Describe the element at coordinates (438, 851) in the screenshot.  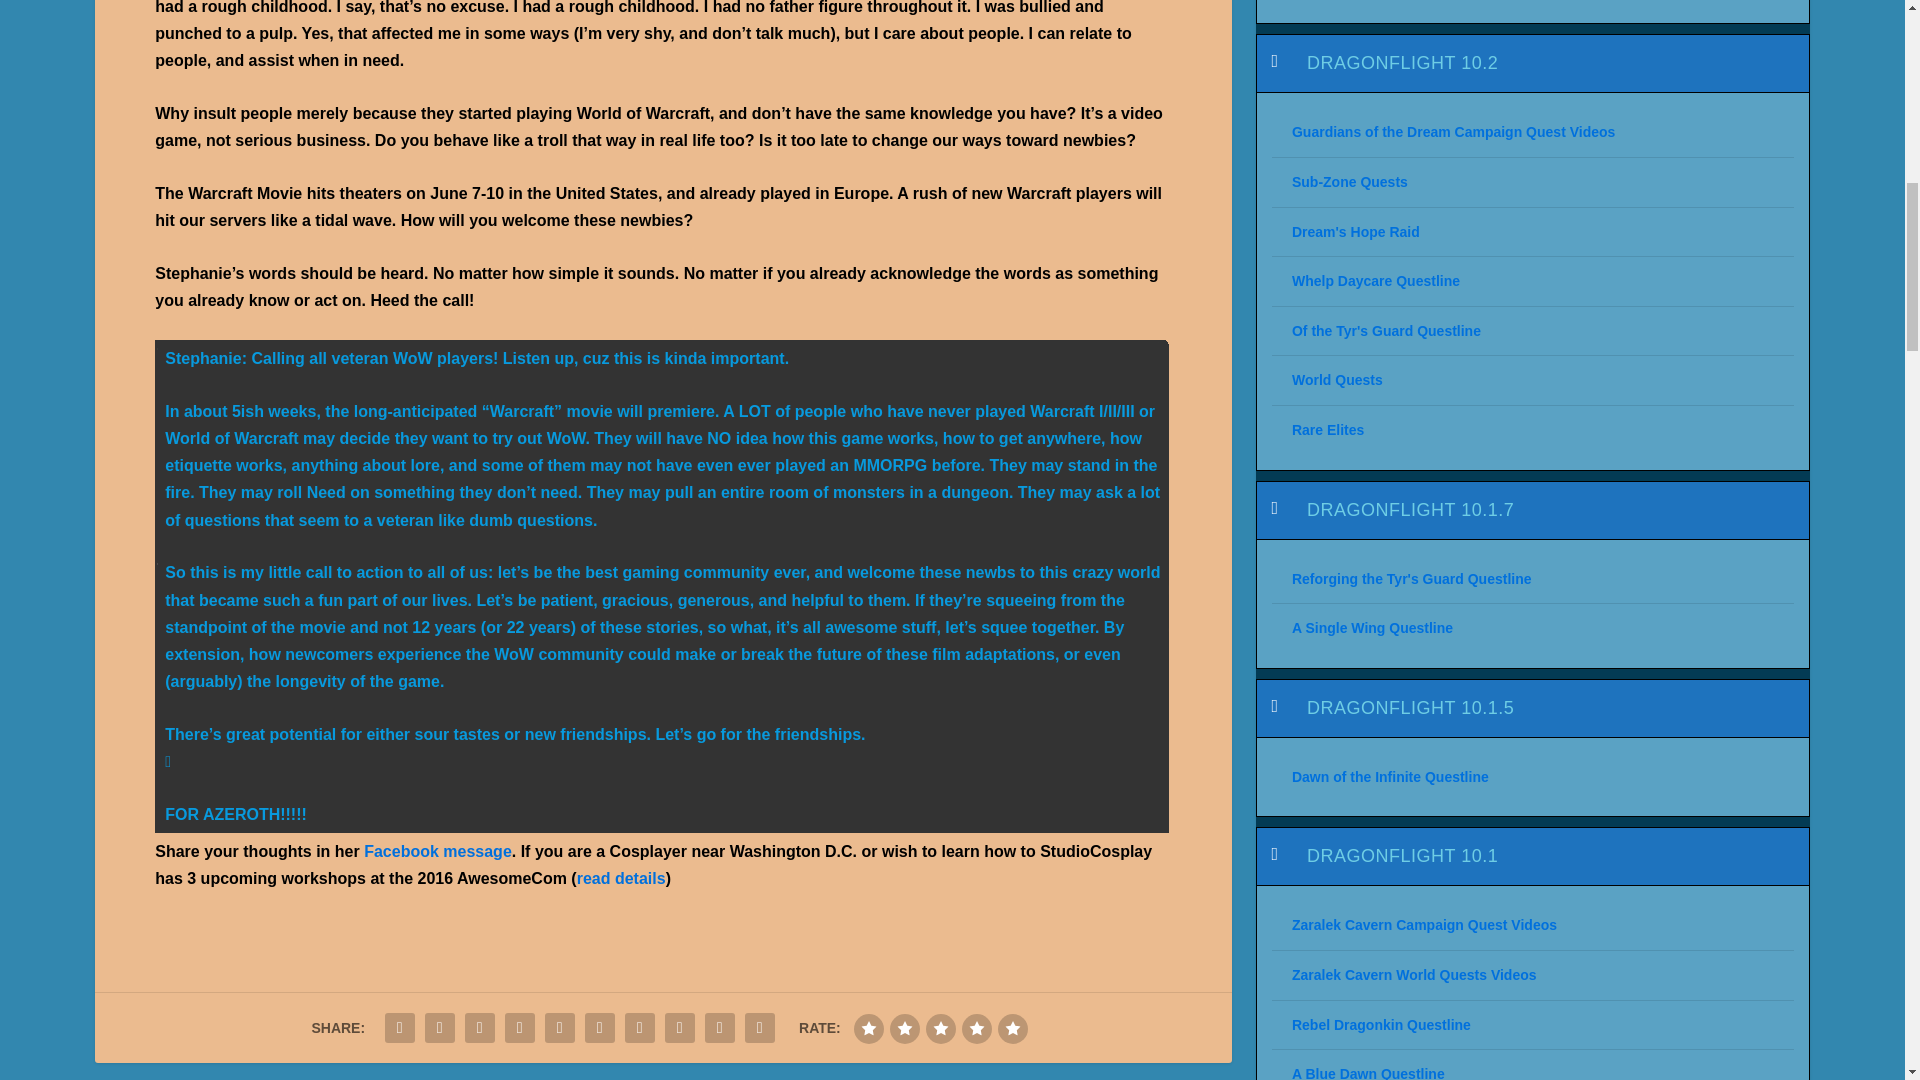
I see `Facebook message` at that location.